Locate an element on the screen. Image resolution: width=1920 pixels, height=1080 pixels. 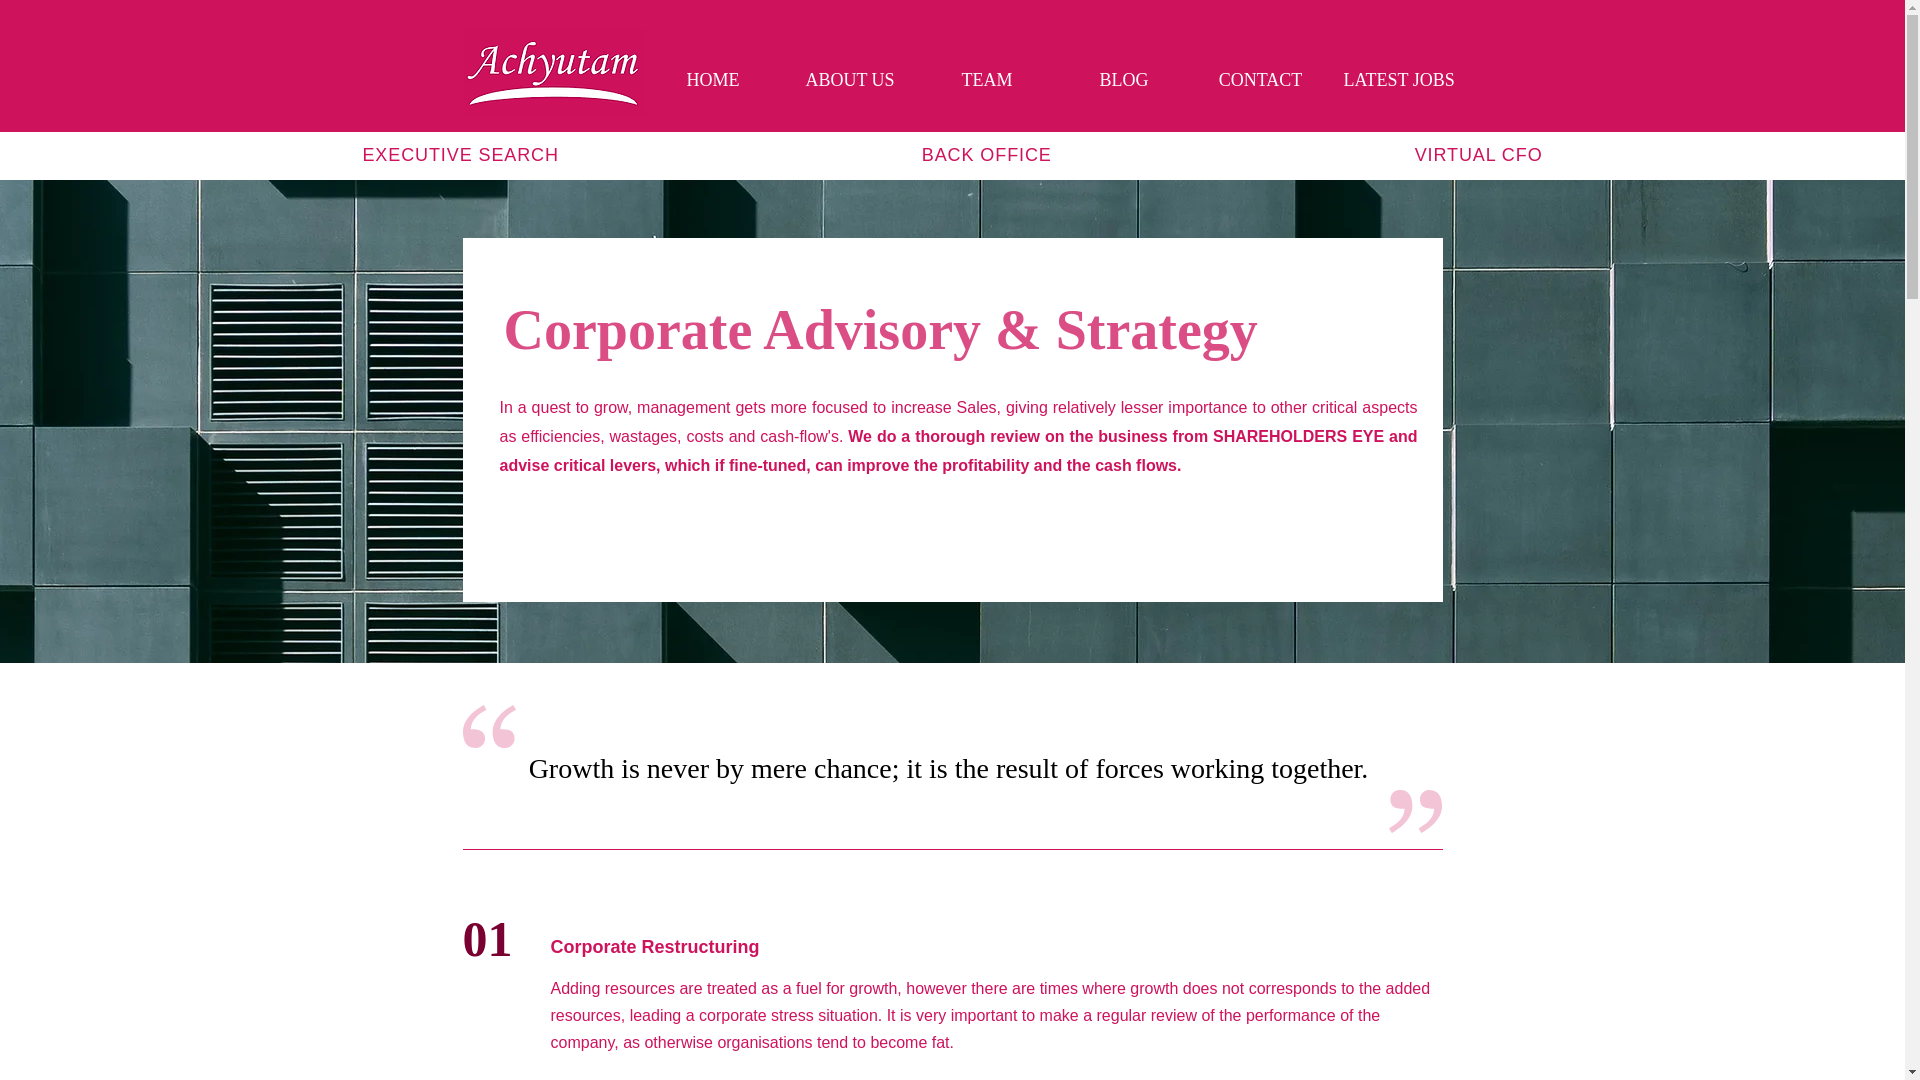
BACK OFFICE is located at coordinates (986, 155).